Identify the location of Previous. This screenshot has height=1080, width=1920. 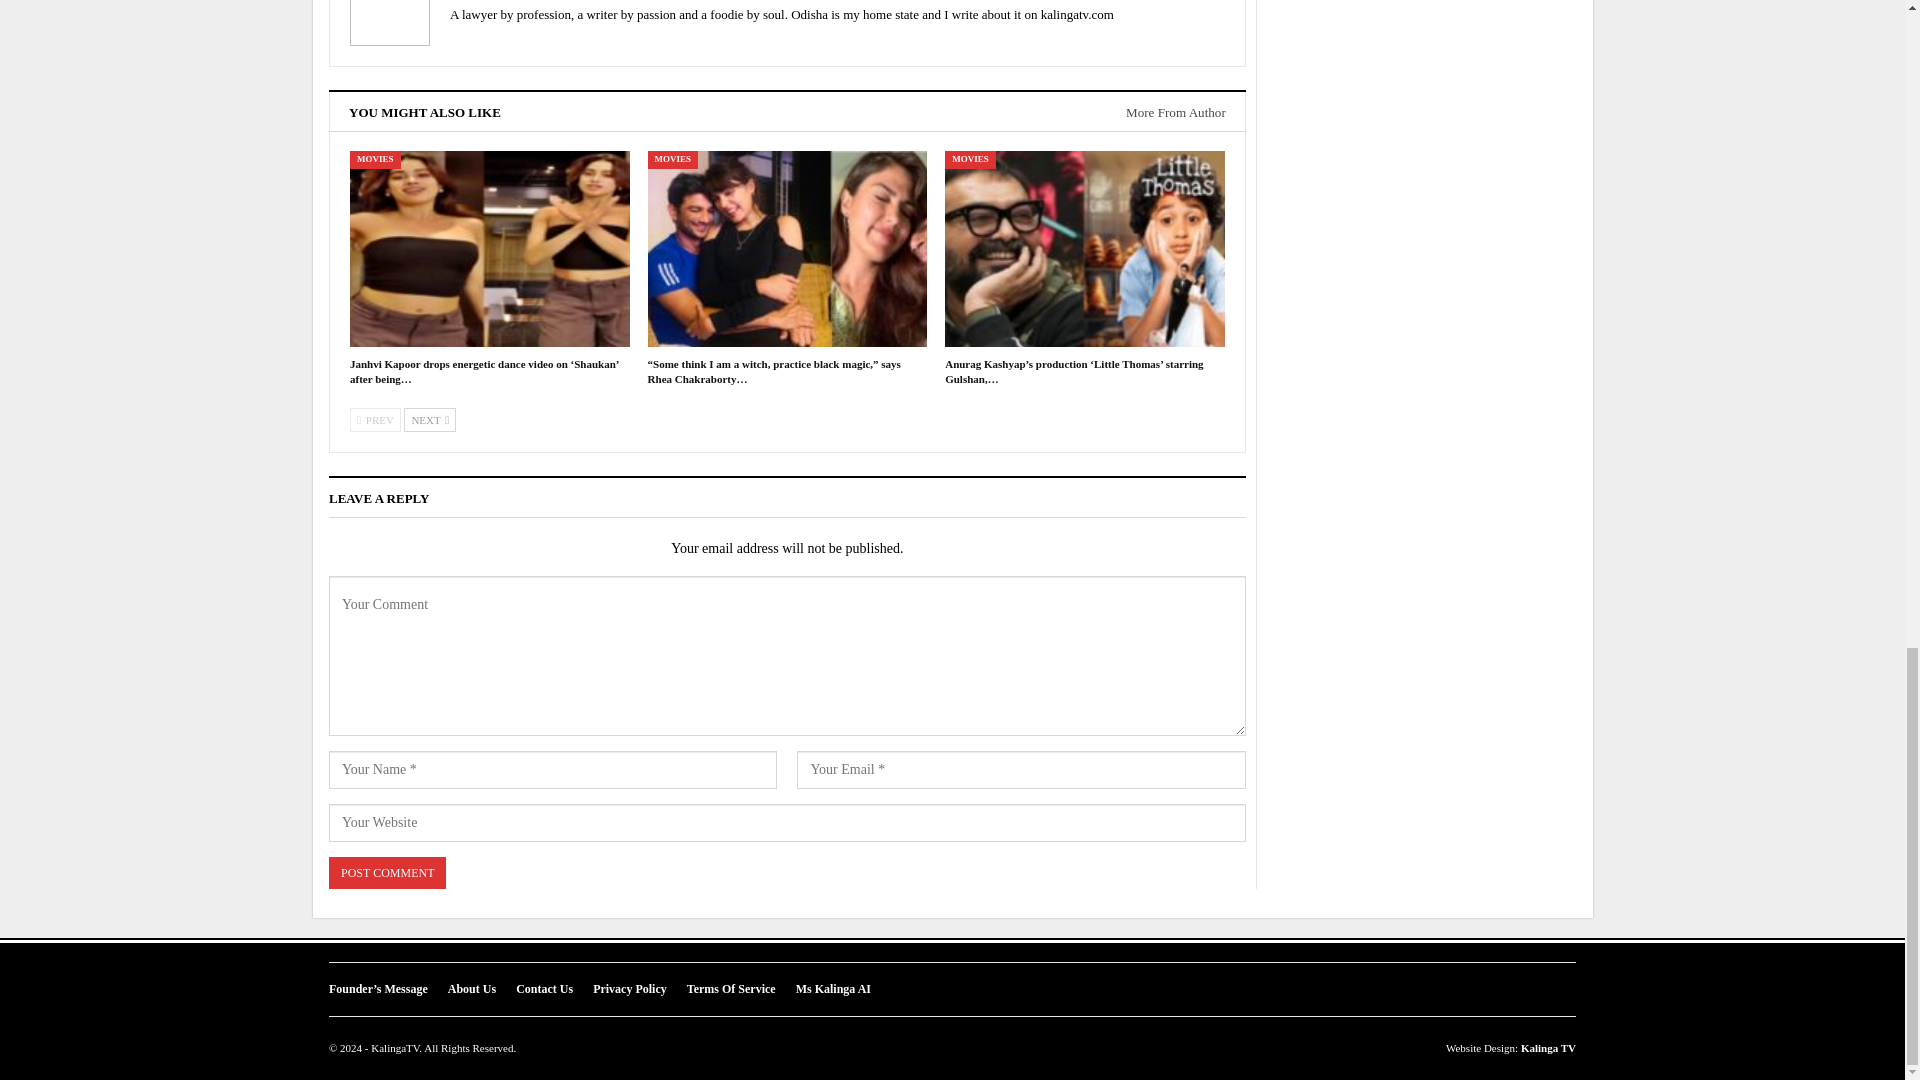
(375, 420).